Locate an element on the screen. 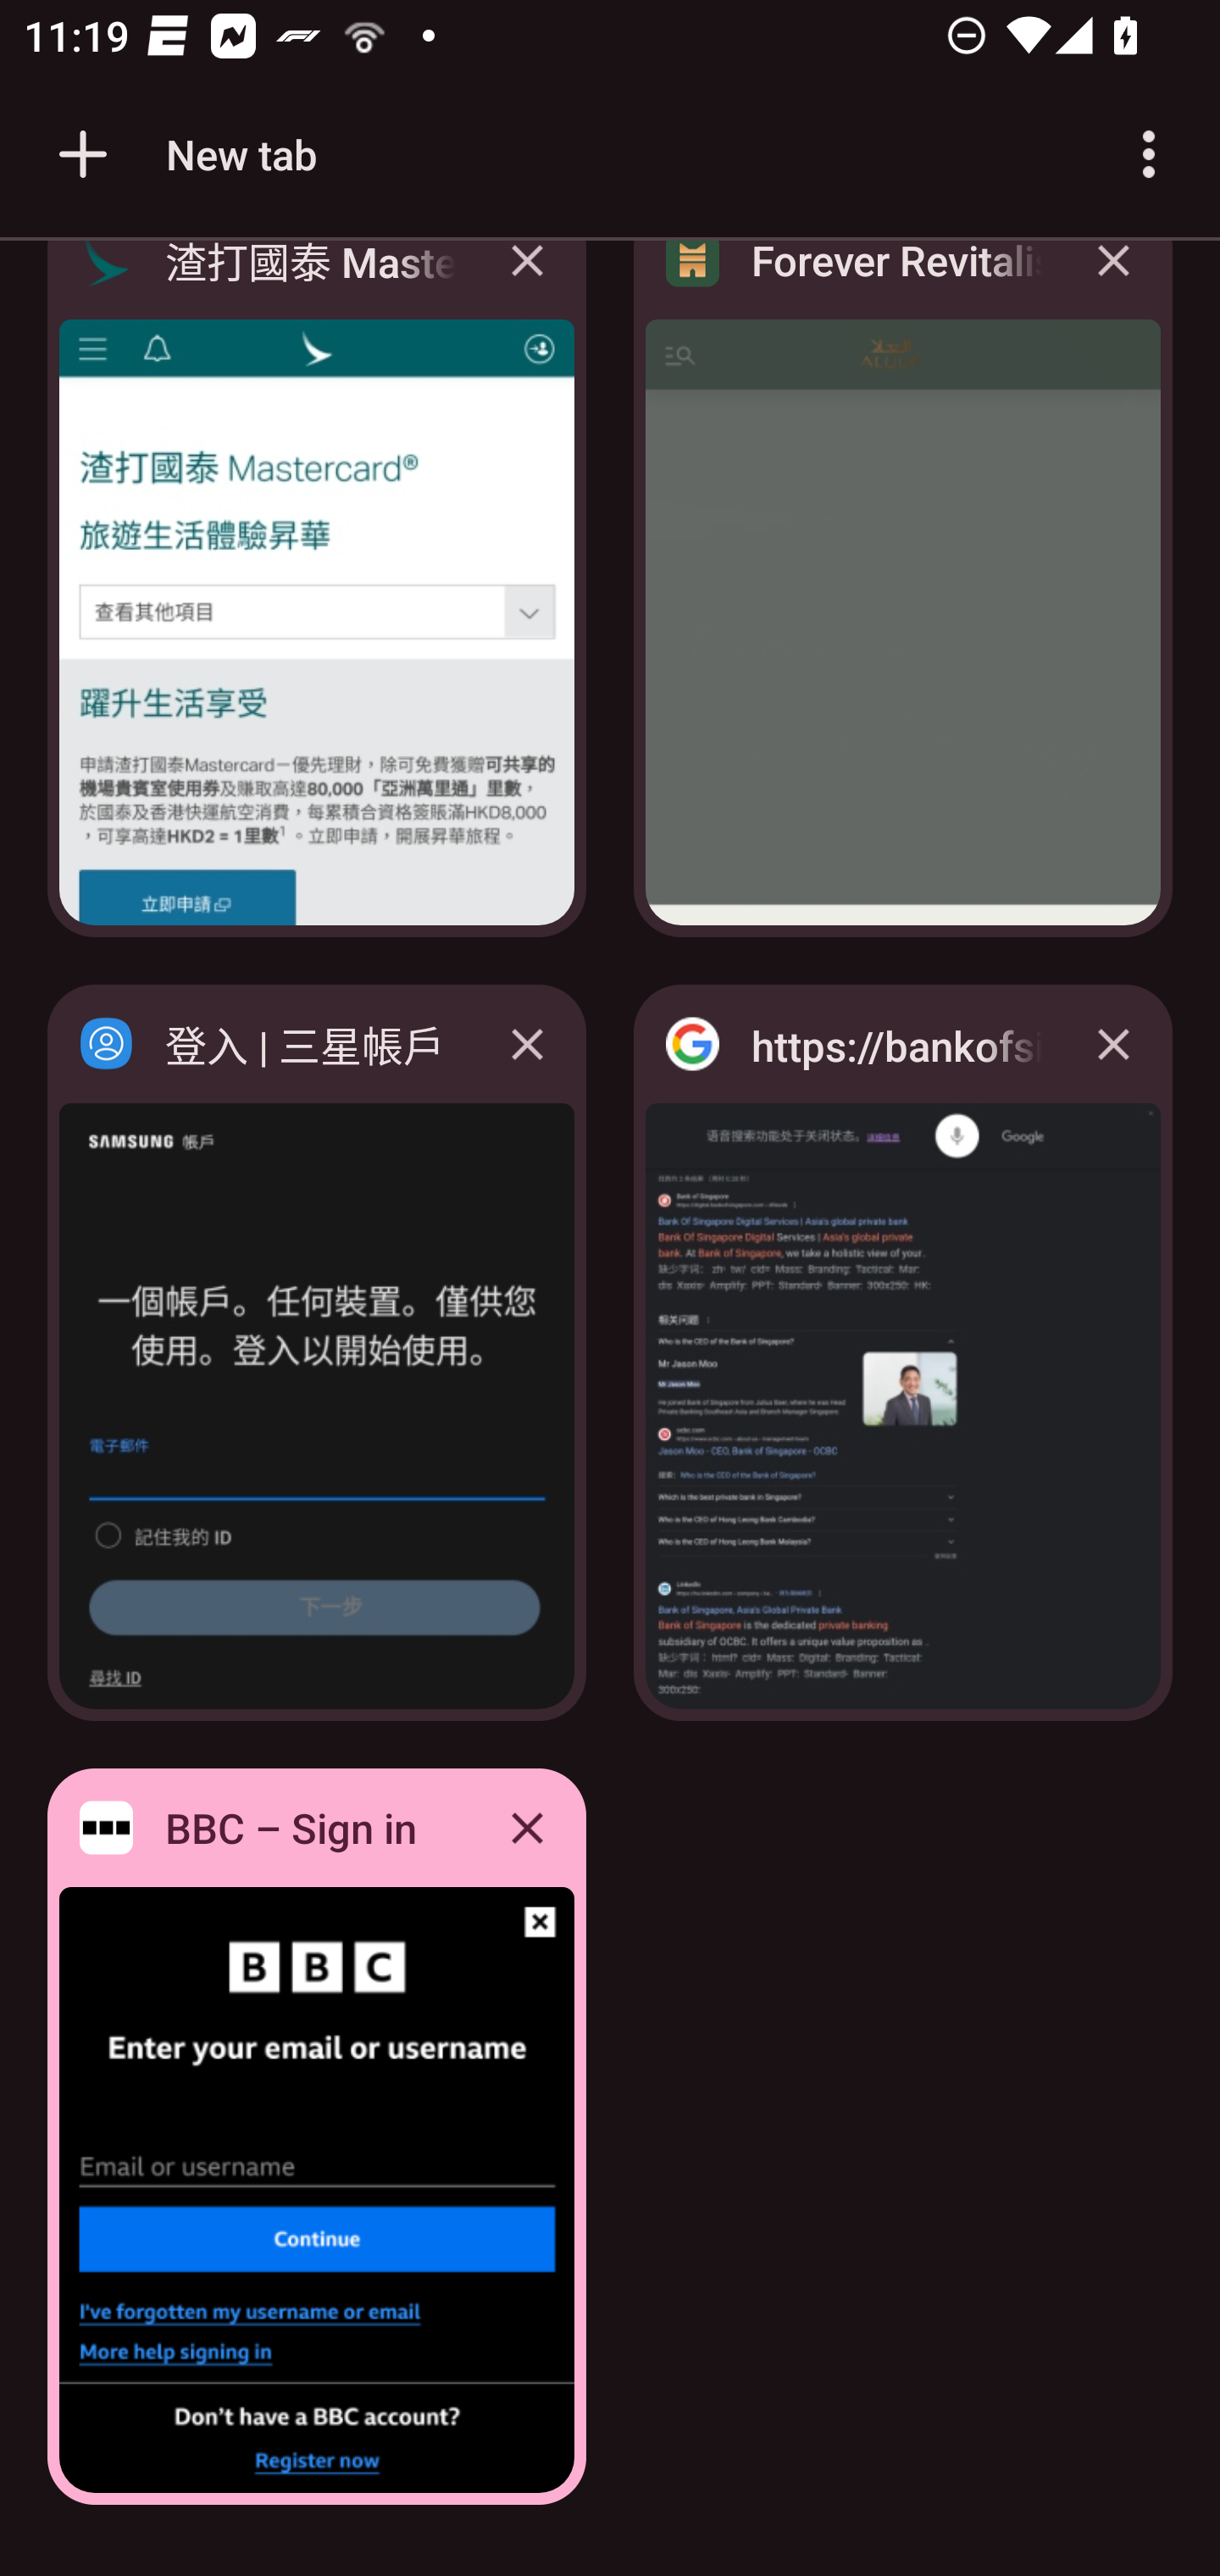  Customize and control Google Chrome is located at coordinates (1149, 154).